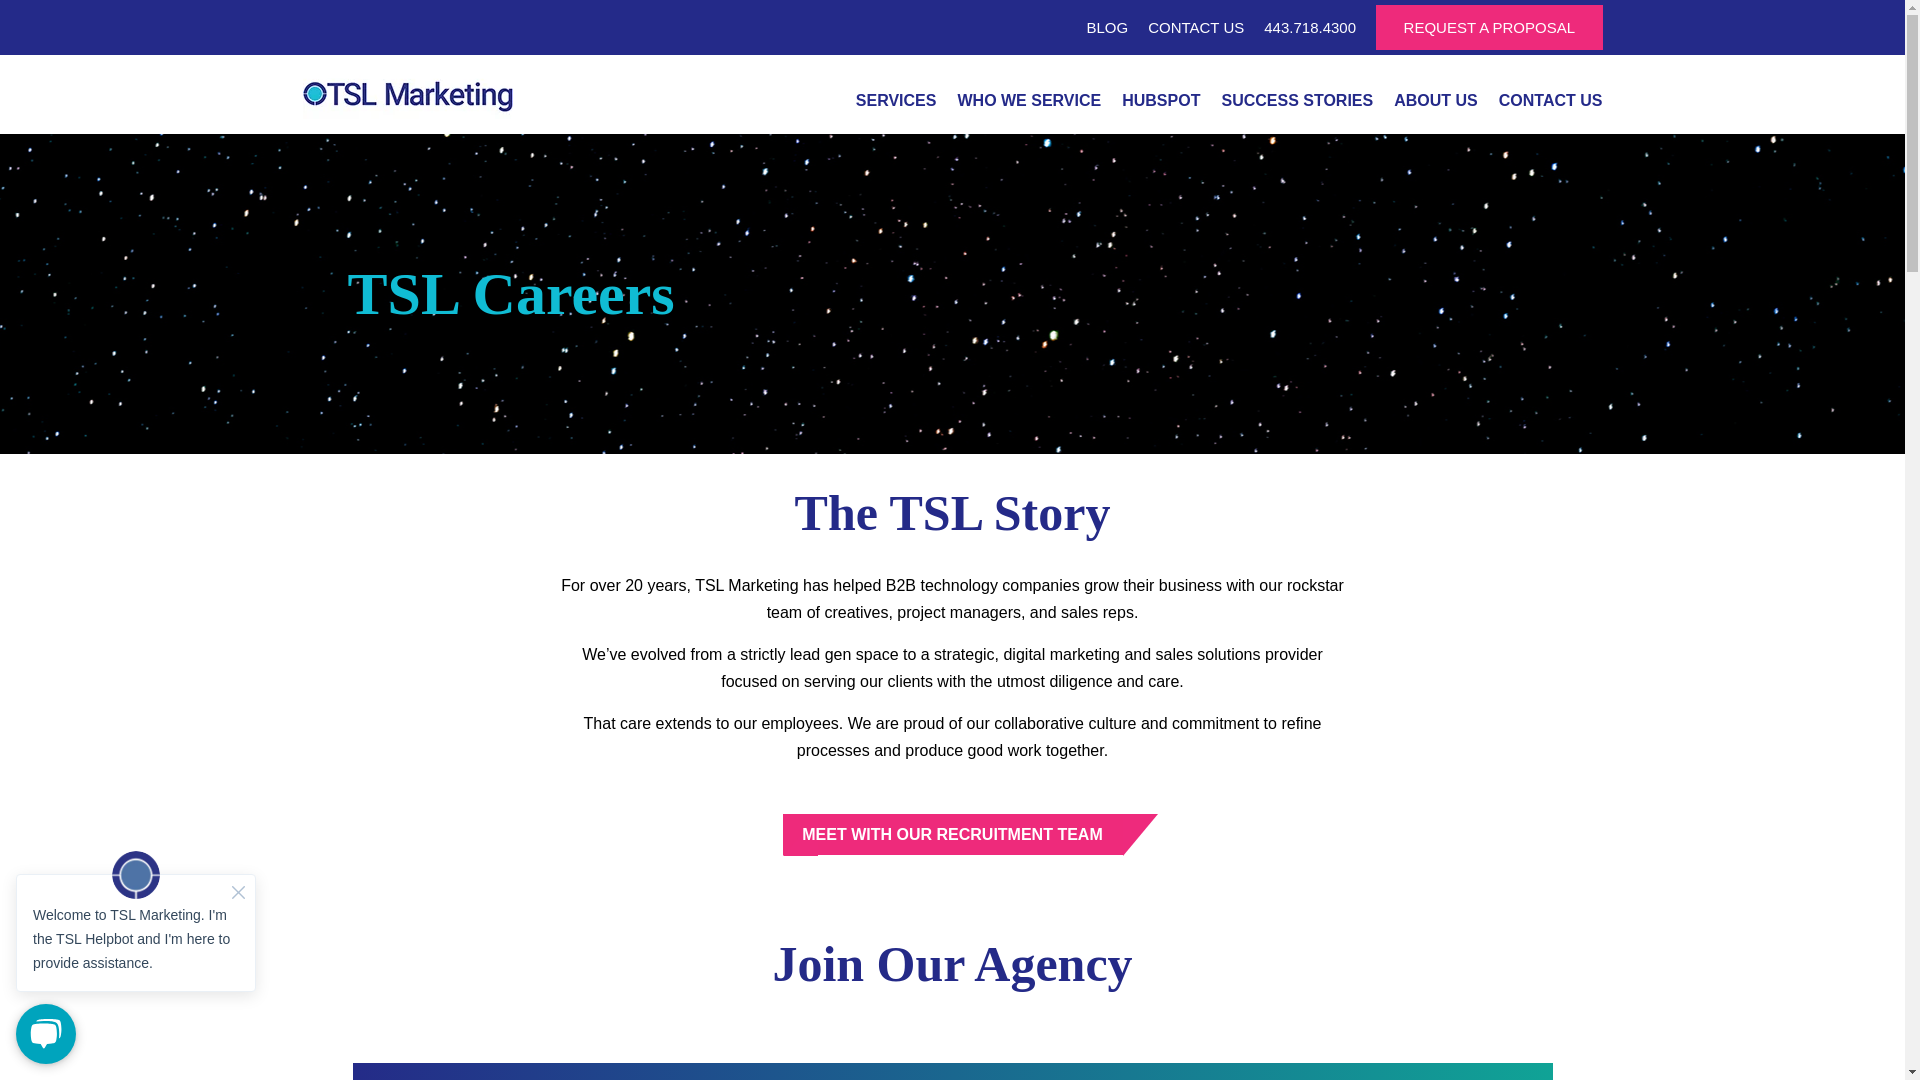  I want to click on CONTACT US, so click(1196, 27).